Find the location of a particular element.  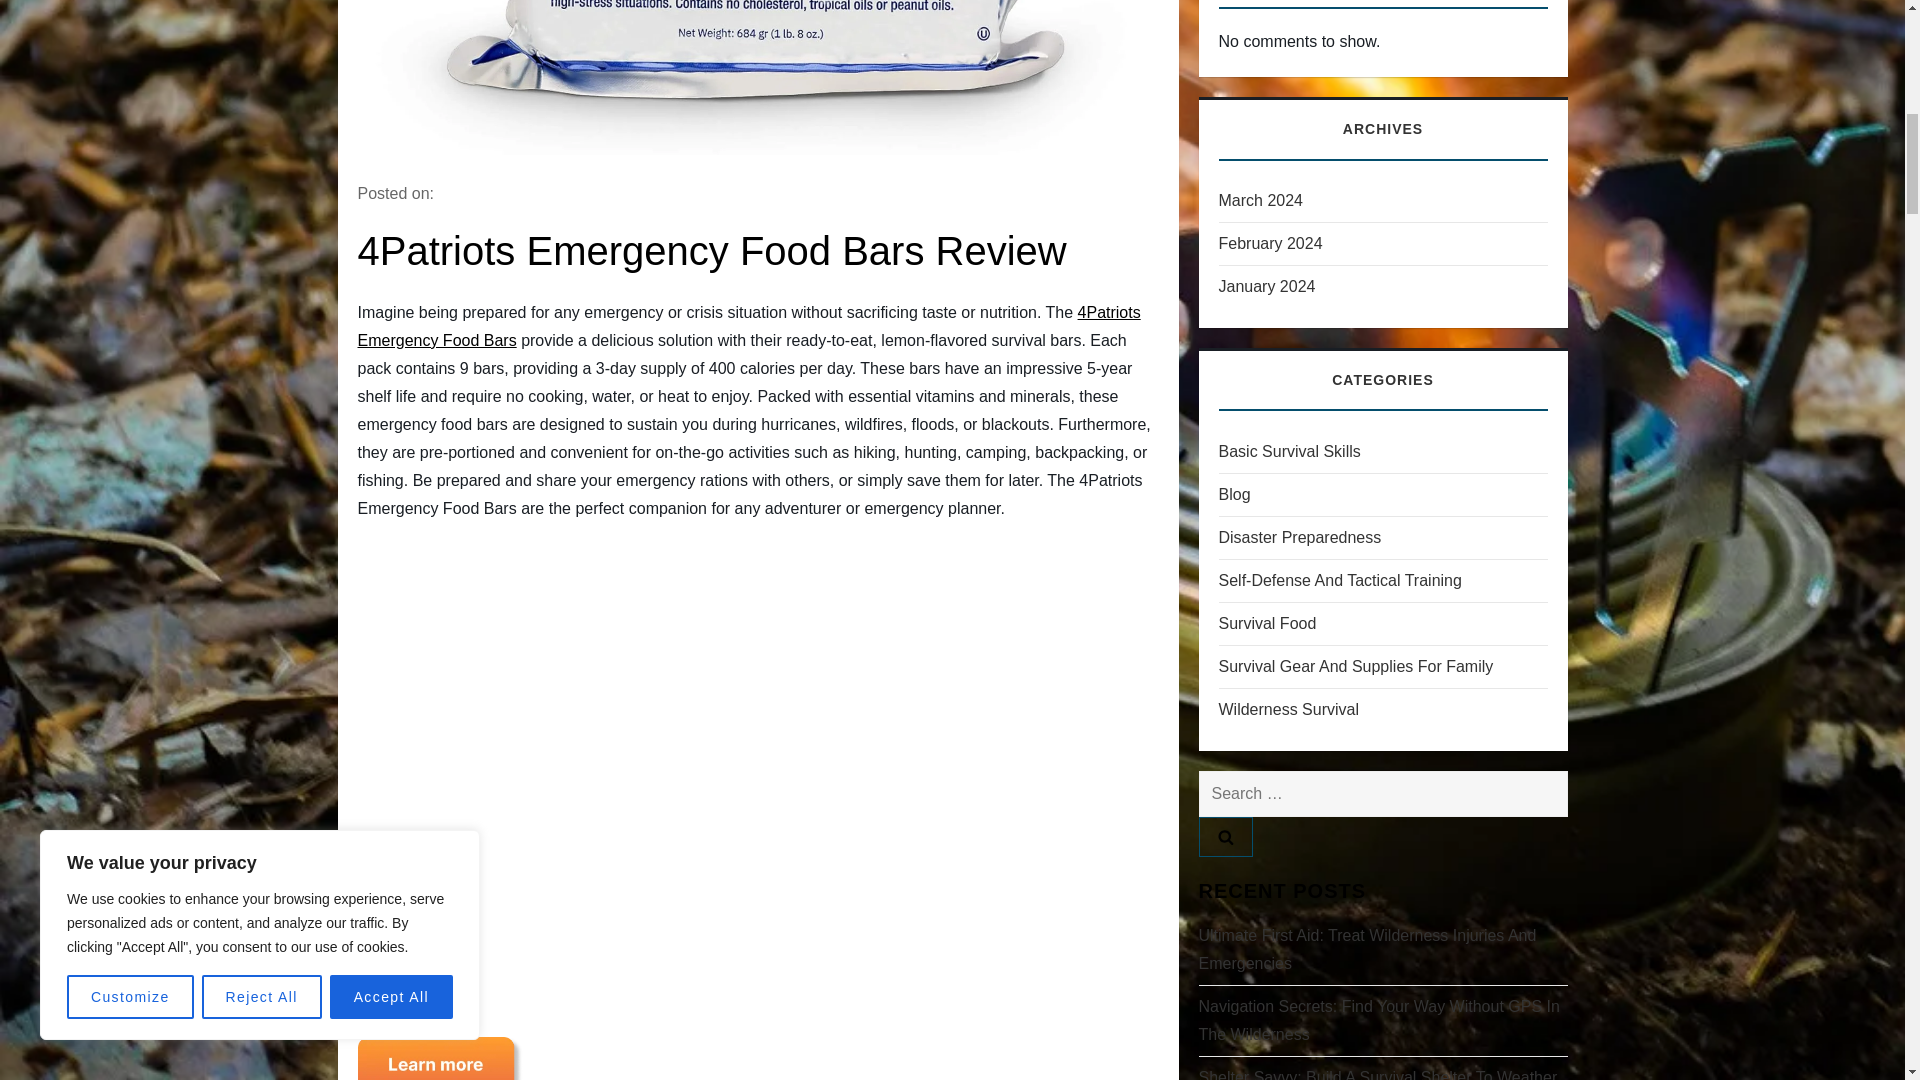

4Patriots Emergency Food Bars is located at coordinates (748, 326).